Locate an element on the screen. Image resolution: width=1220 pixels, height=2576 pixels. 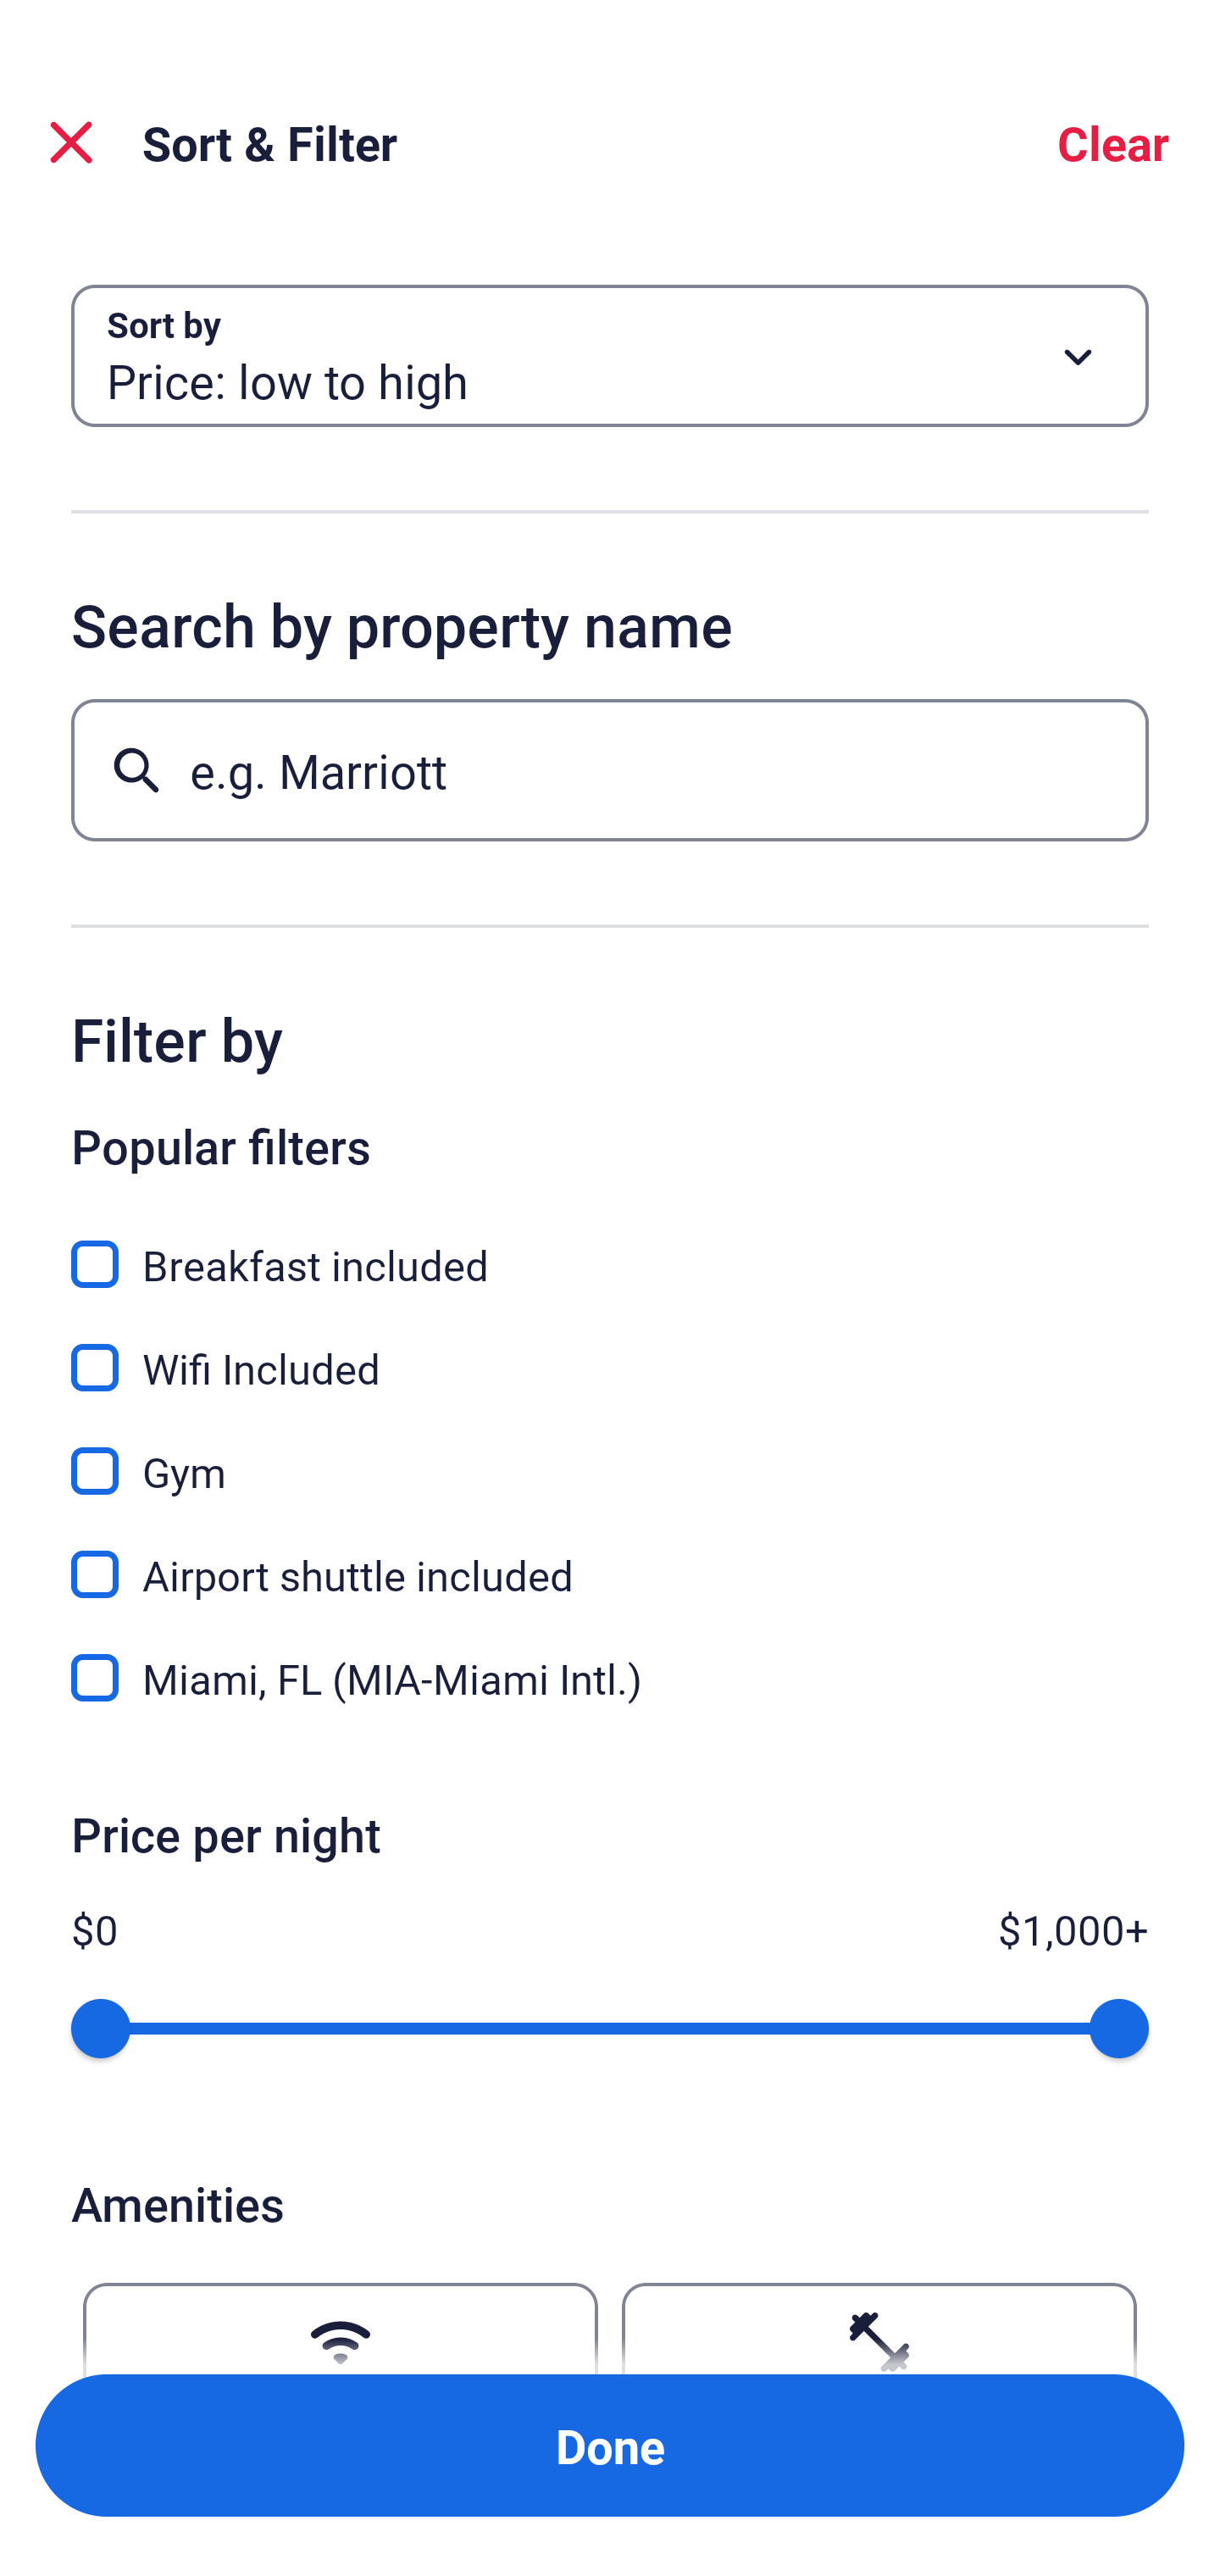
Gym, Gym is located at coordinates (610, 1452).